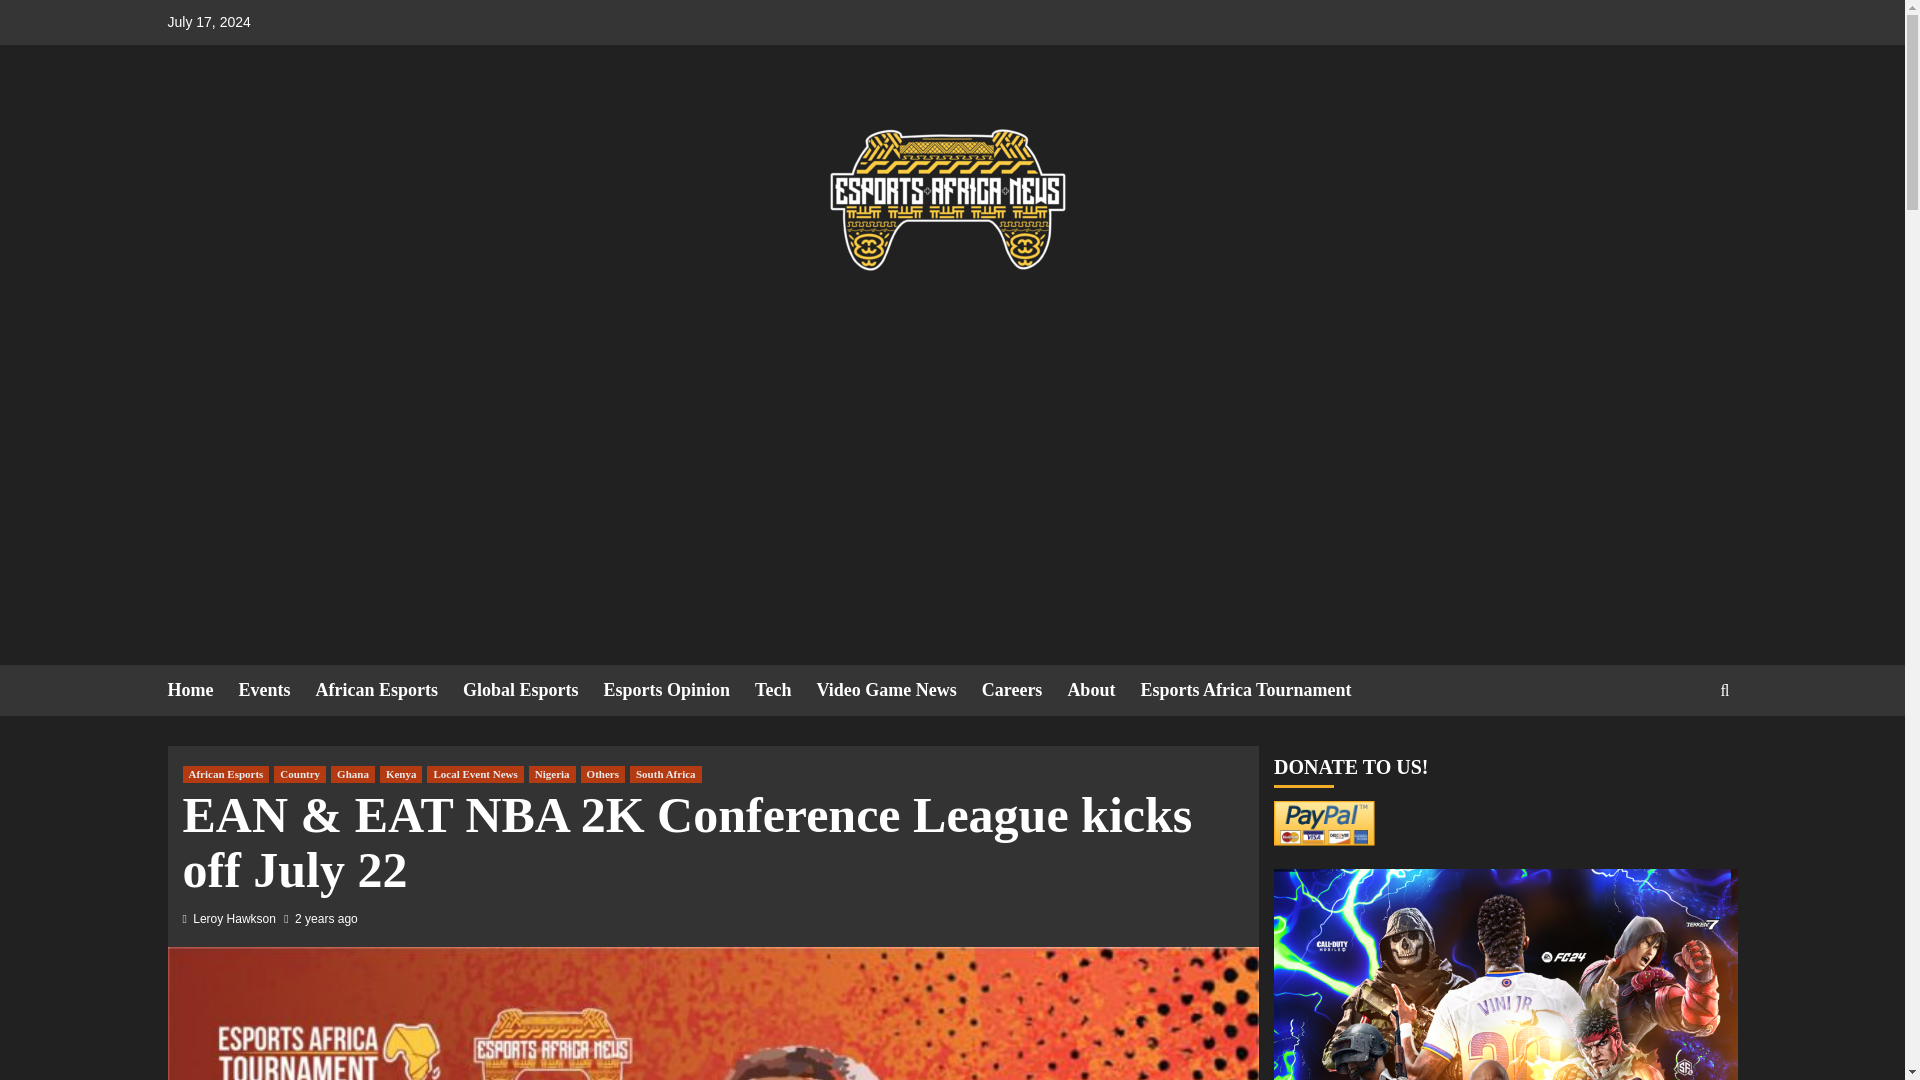  I want to click on Esports Africa Tournament, so click(1258, 690).